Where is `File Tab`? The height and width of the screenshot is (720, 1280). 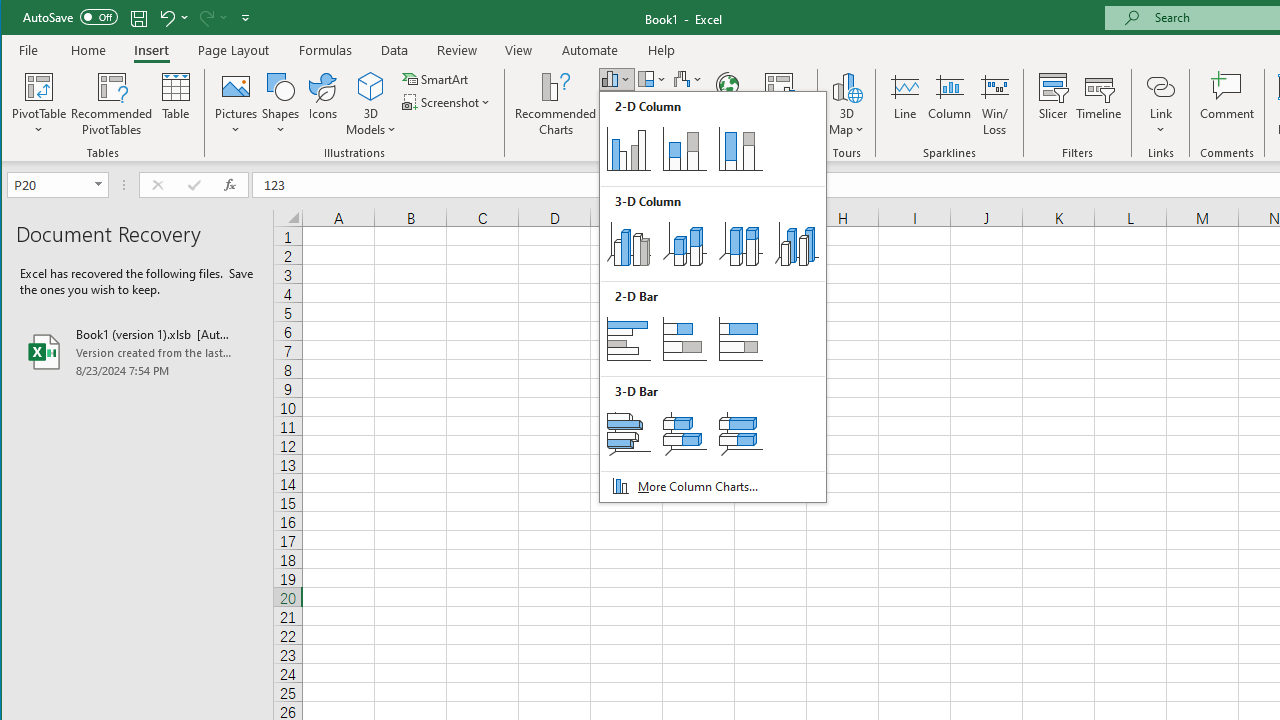 File Tab is located at coordinates (29, 50).